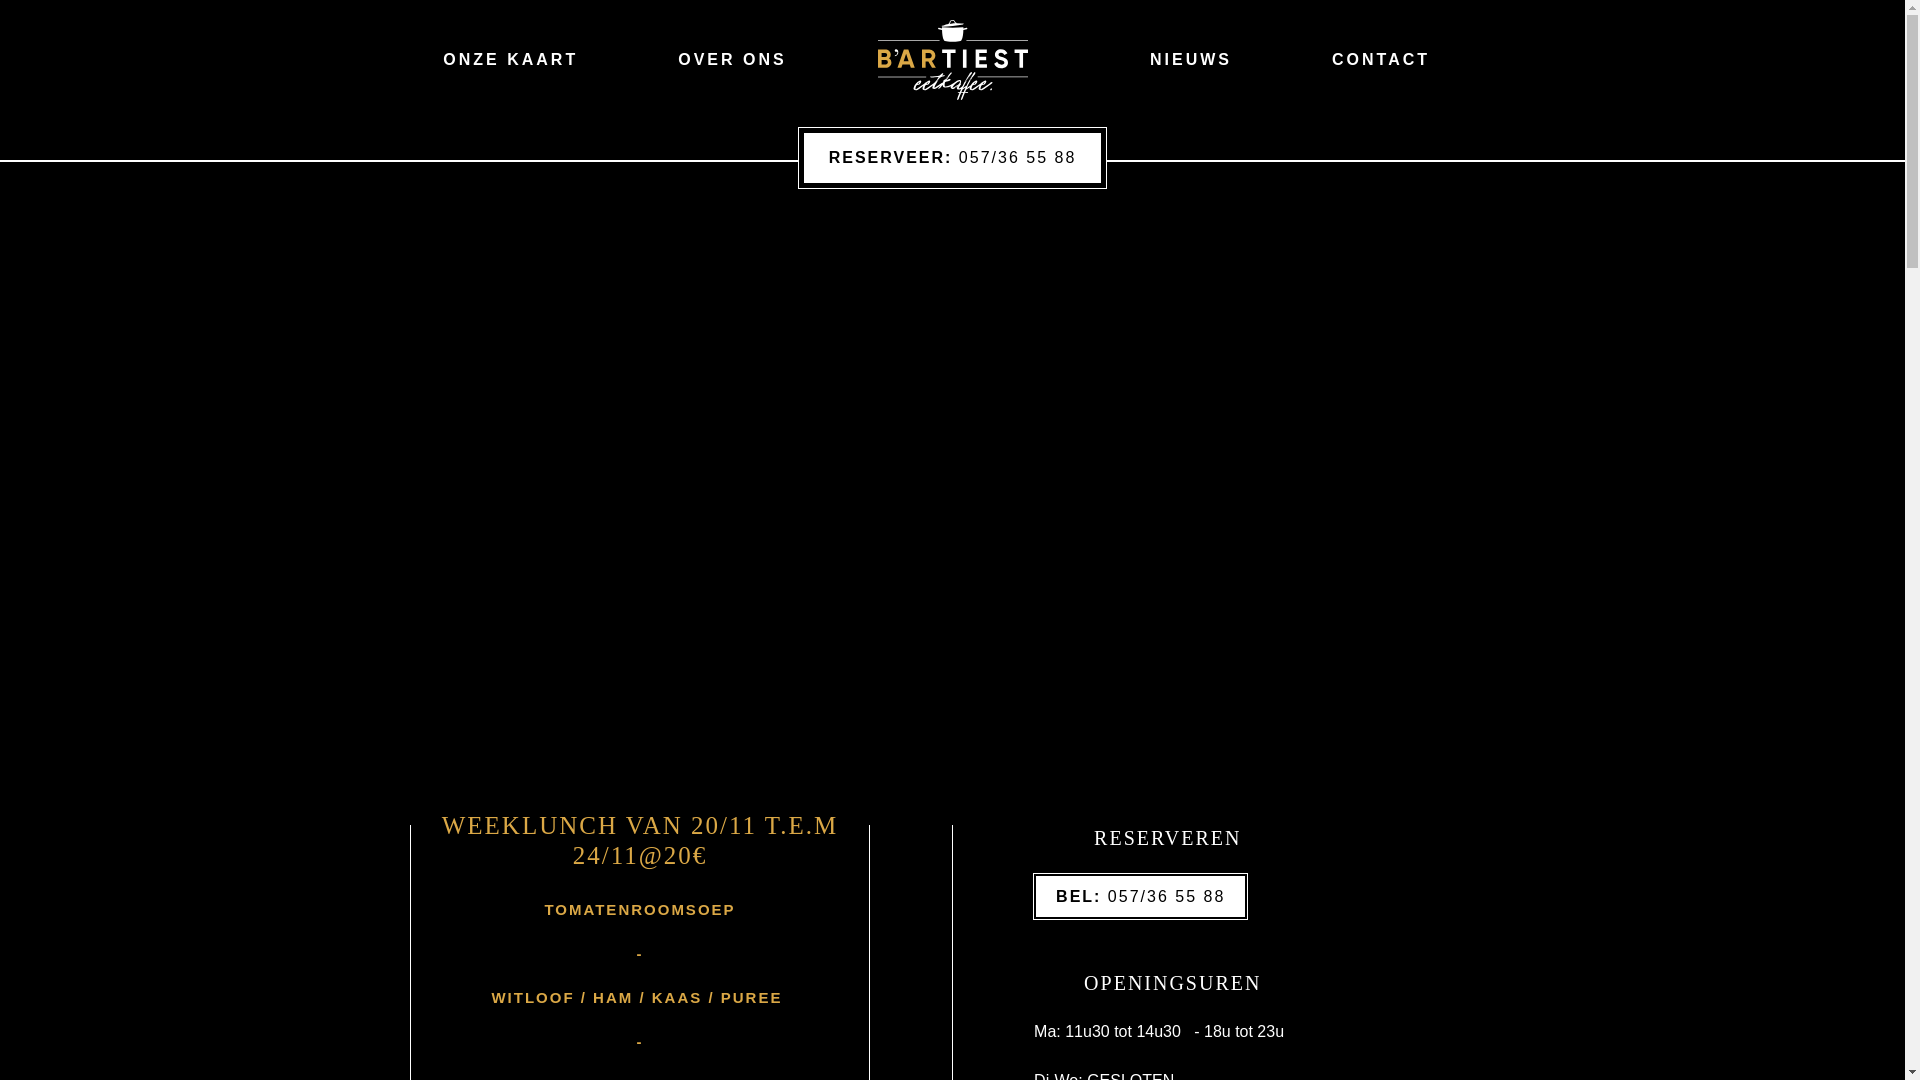 The height and width of the screenshot is (1080, 1920). What do you see at coordinates (1191, 60) in the screenshot?
I see `NIEUWS` at bounding box center [1191, 60].